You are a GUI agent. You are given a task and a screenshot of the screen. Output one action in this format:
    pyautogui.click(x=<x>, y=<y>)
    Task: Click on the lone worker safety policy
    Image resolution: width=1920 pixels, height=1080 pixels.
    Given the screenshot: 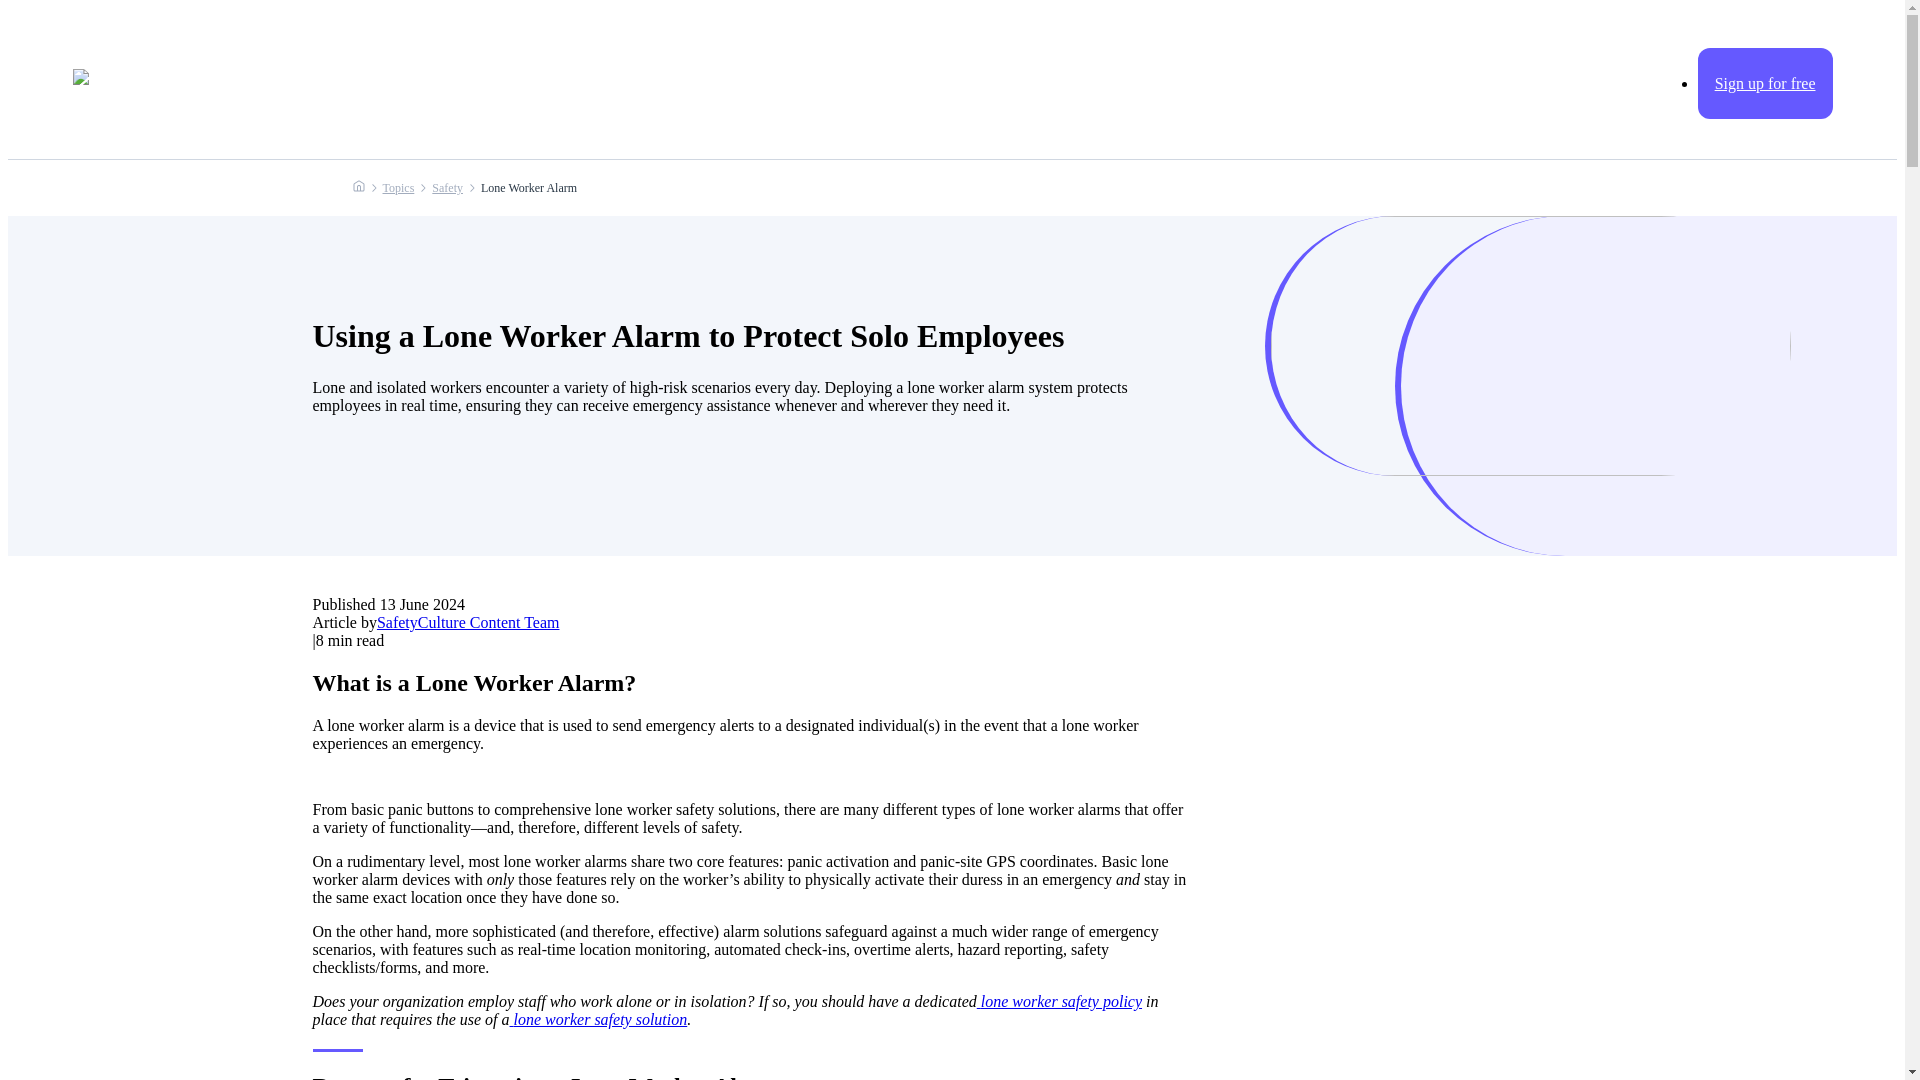 What is the action you would take?
    pyautogui.click(x=1060, y=1000)
    